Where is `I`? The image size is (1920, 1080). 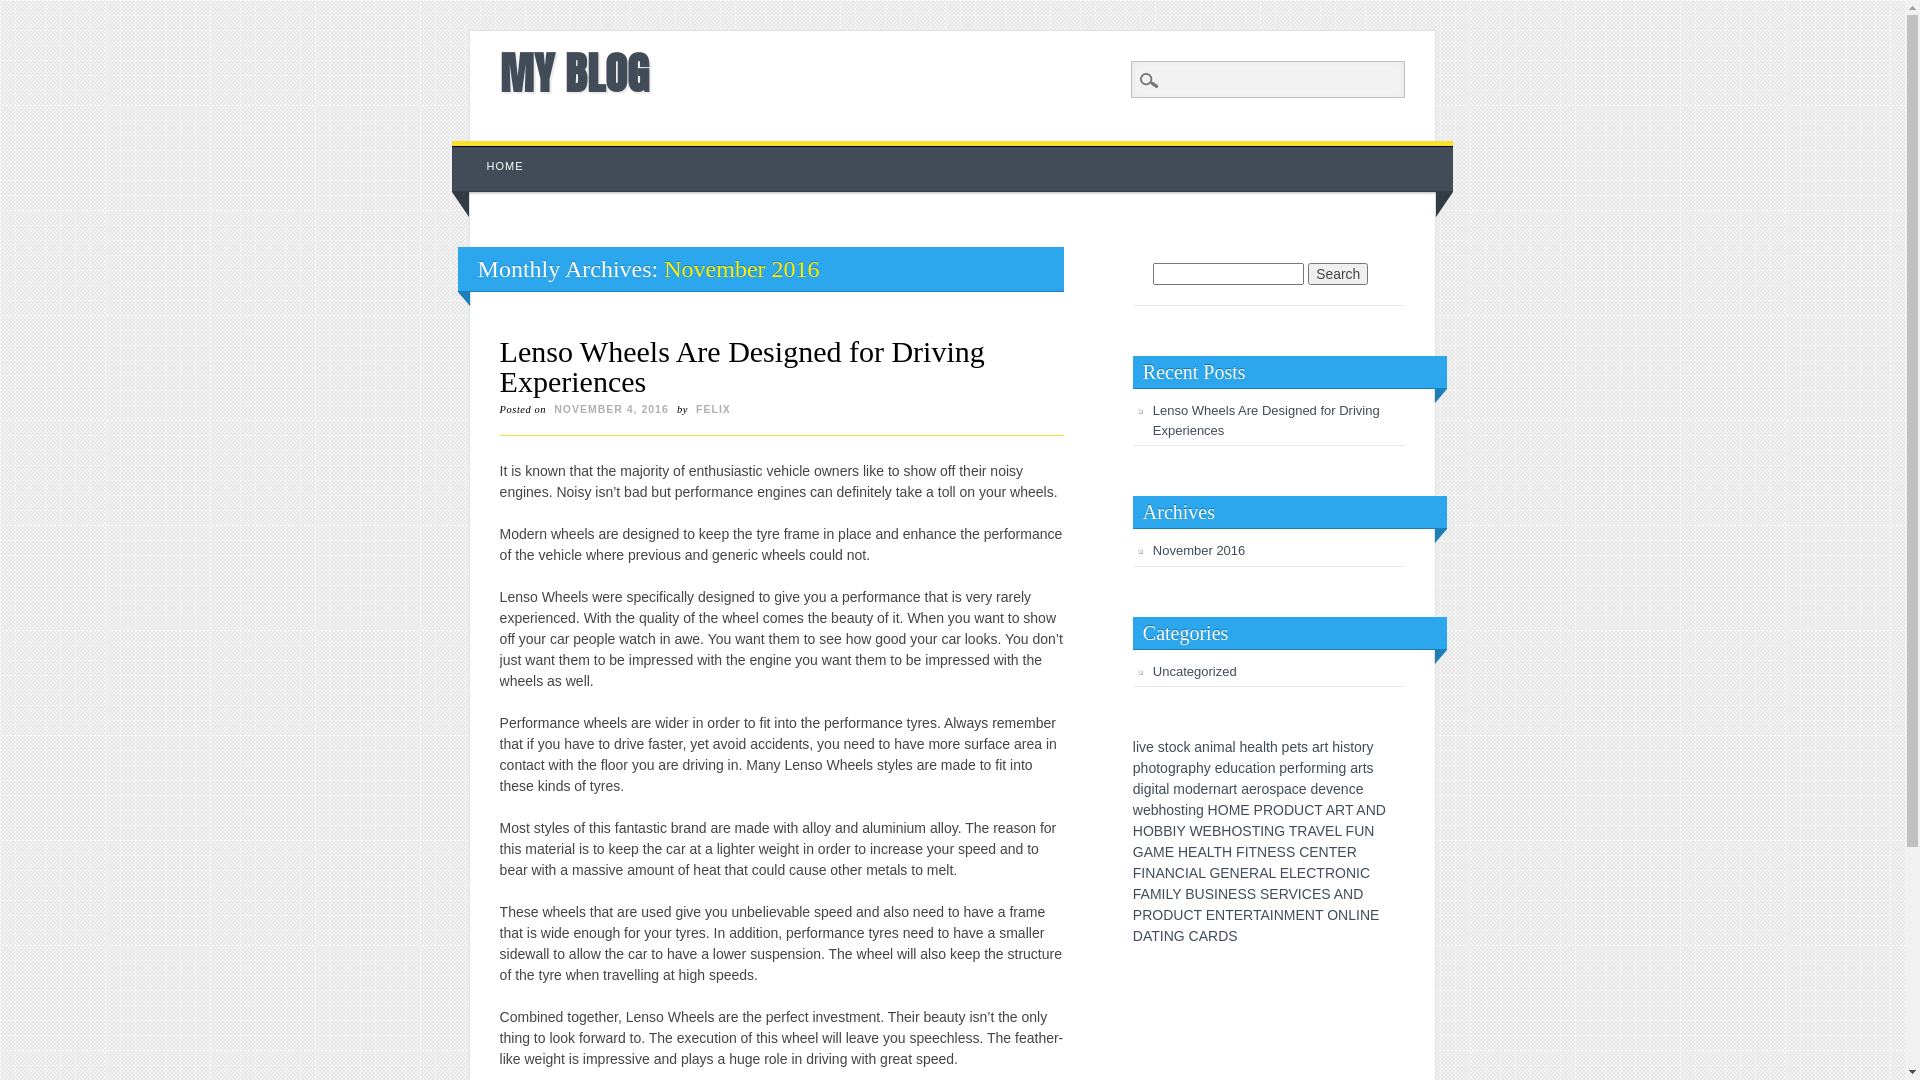
I is located at coordinates (1216, 894).